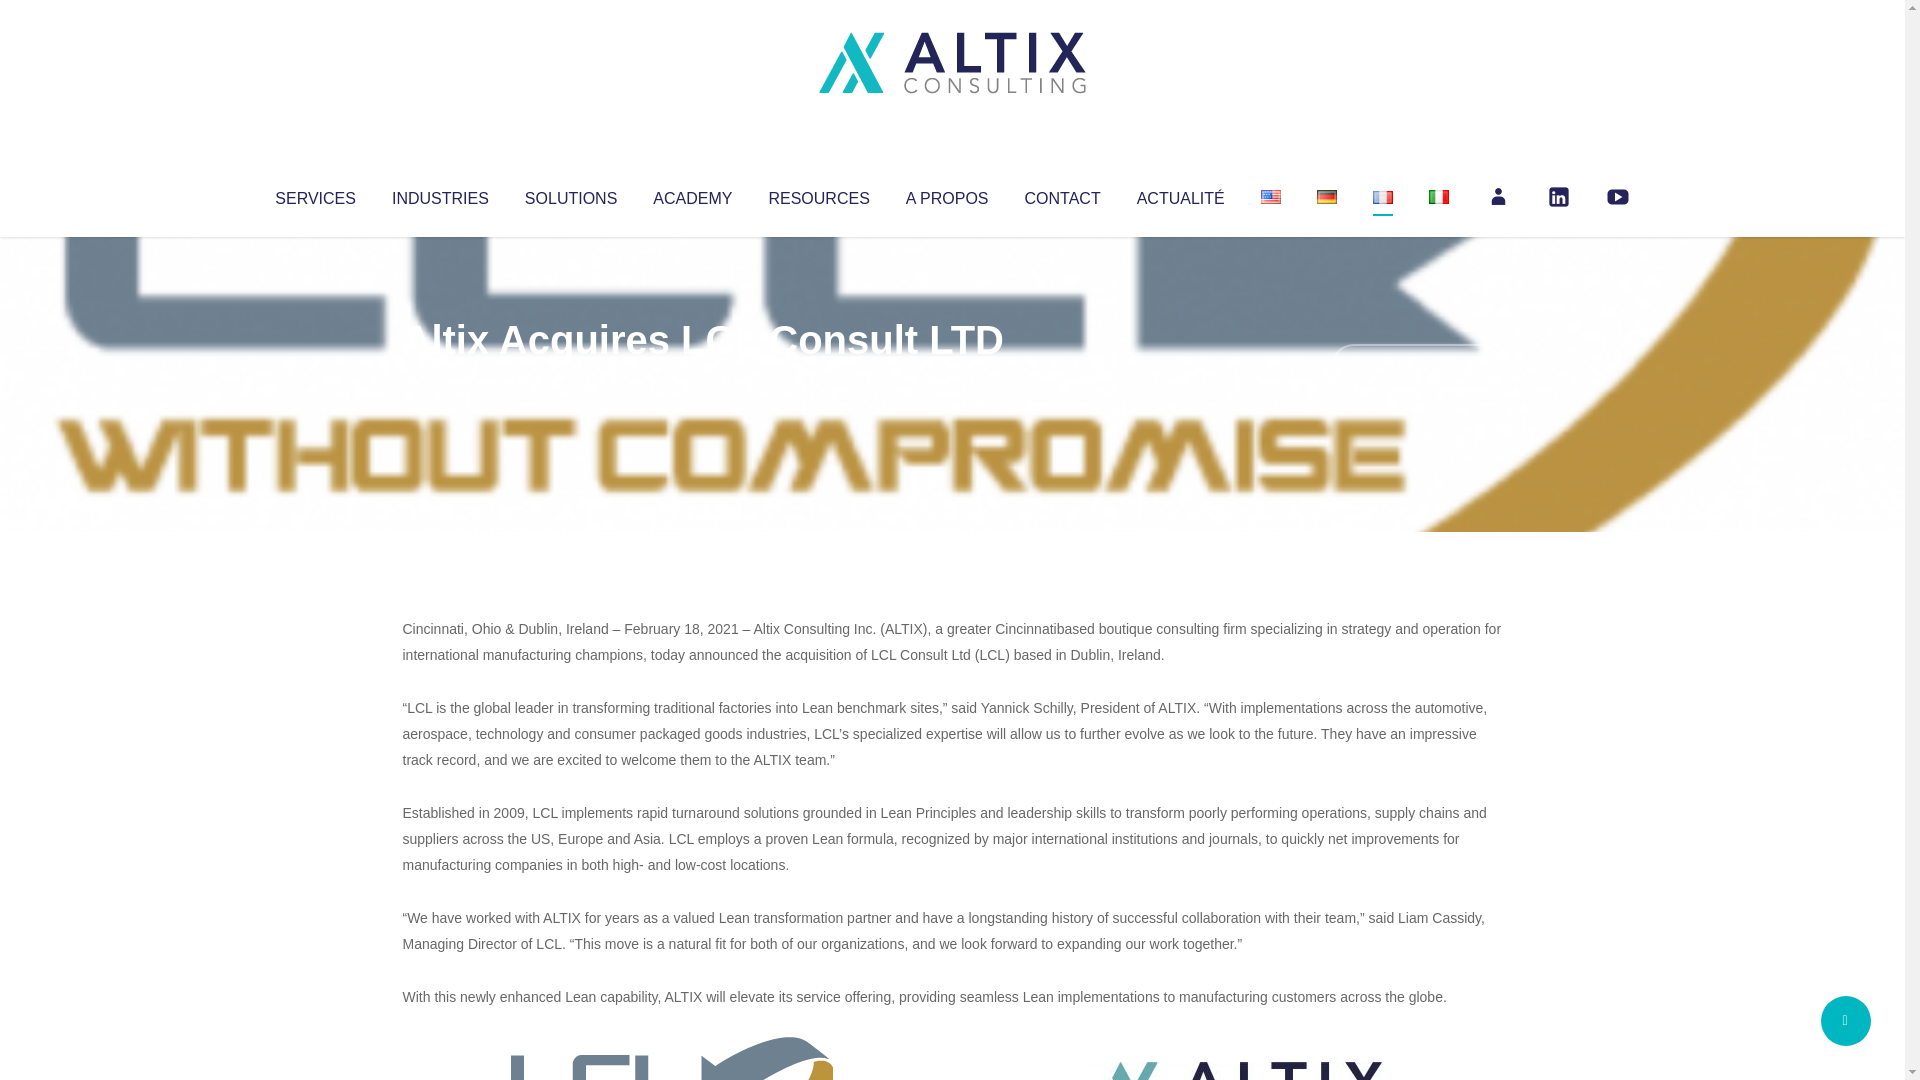 The height and width of the screenshot is (1080, 1920). I want to click on RESOURCES, so click(818, 194).